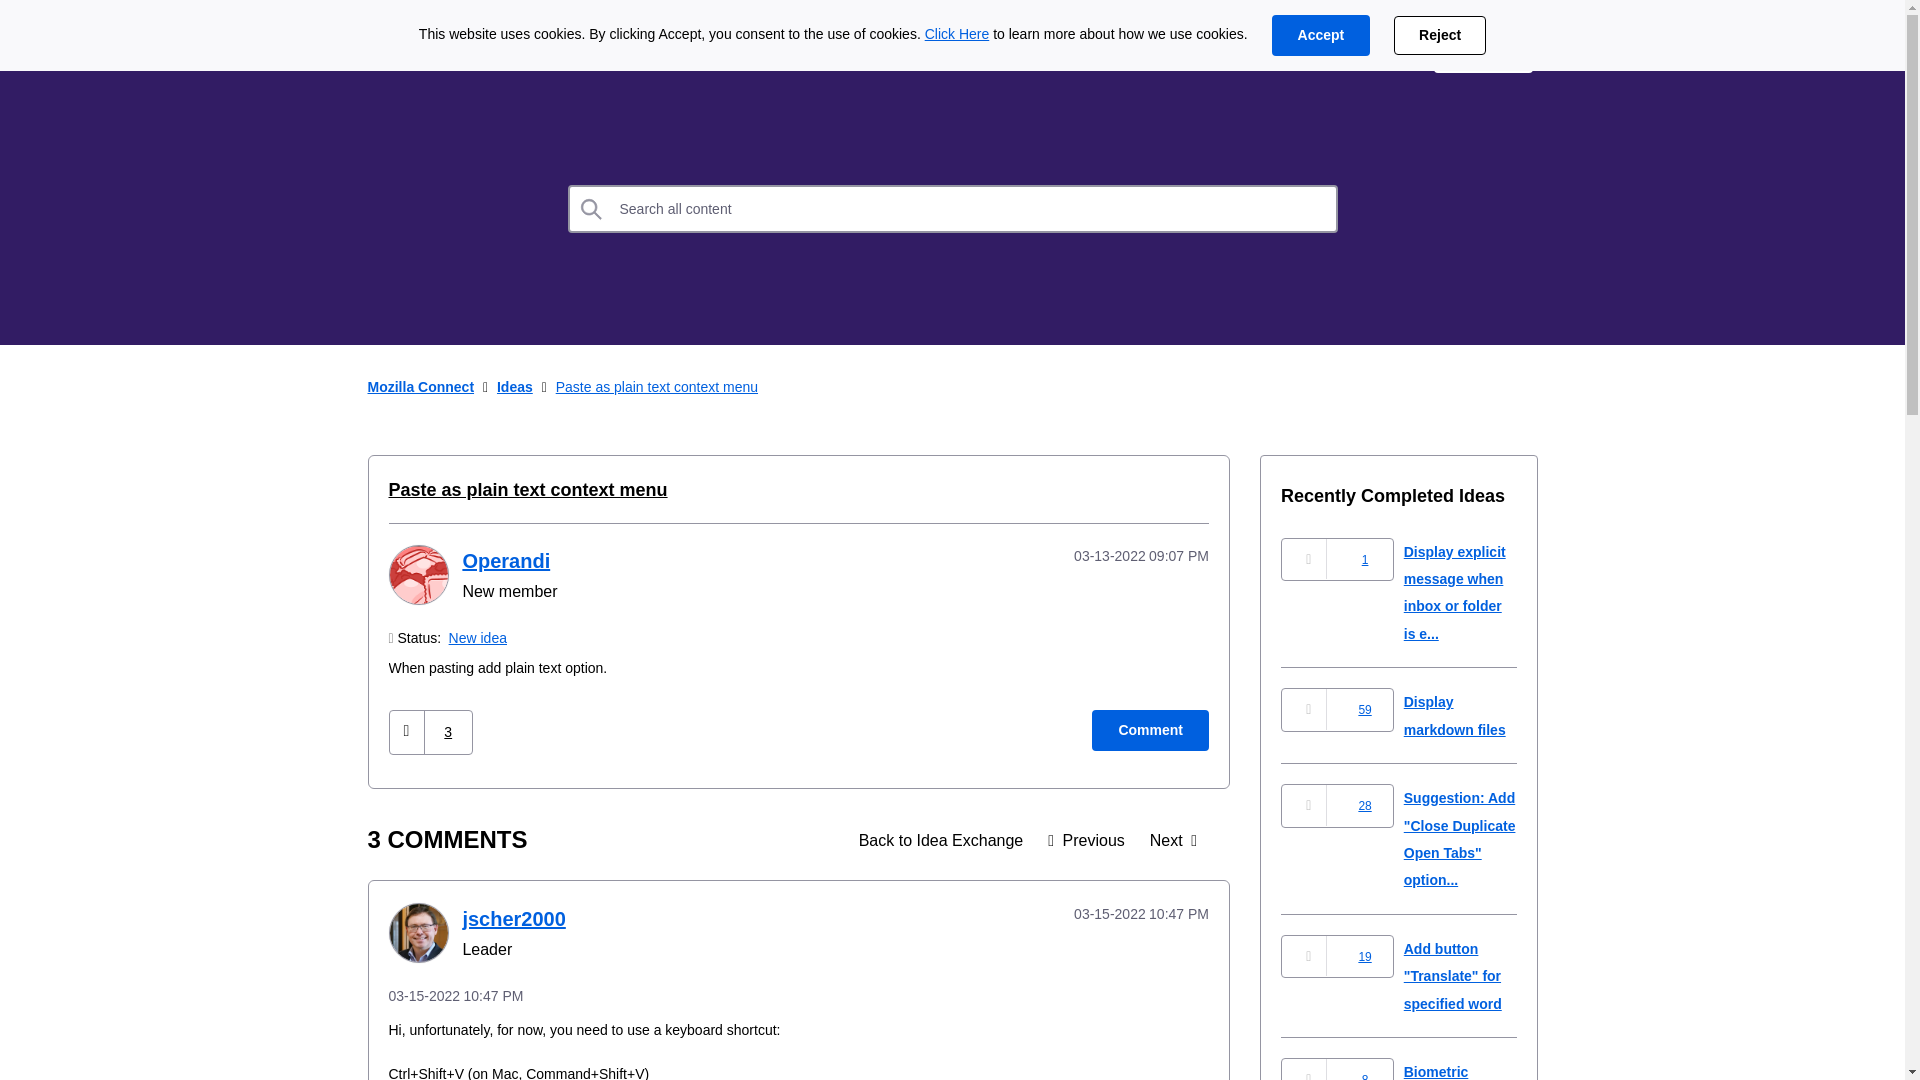  I want to click on Click here to see who gave kudos to this post., so click(448, 732).